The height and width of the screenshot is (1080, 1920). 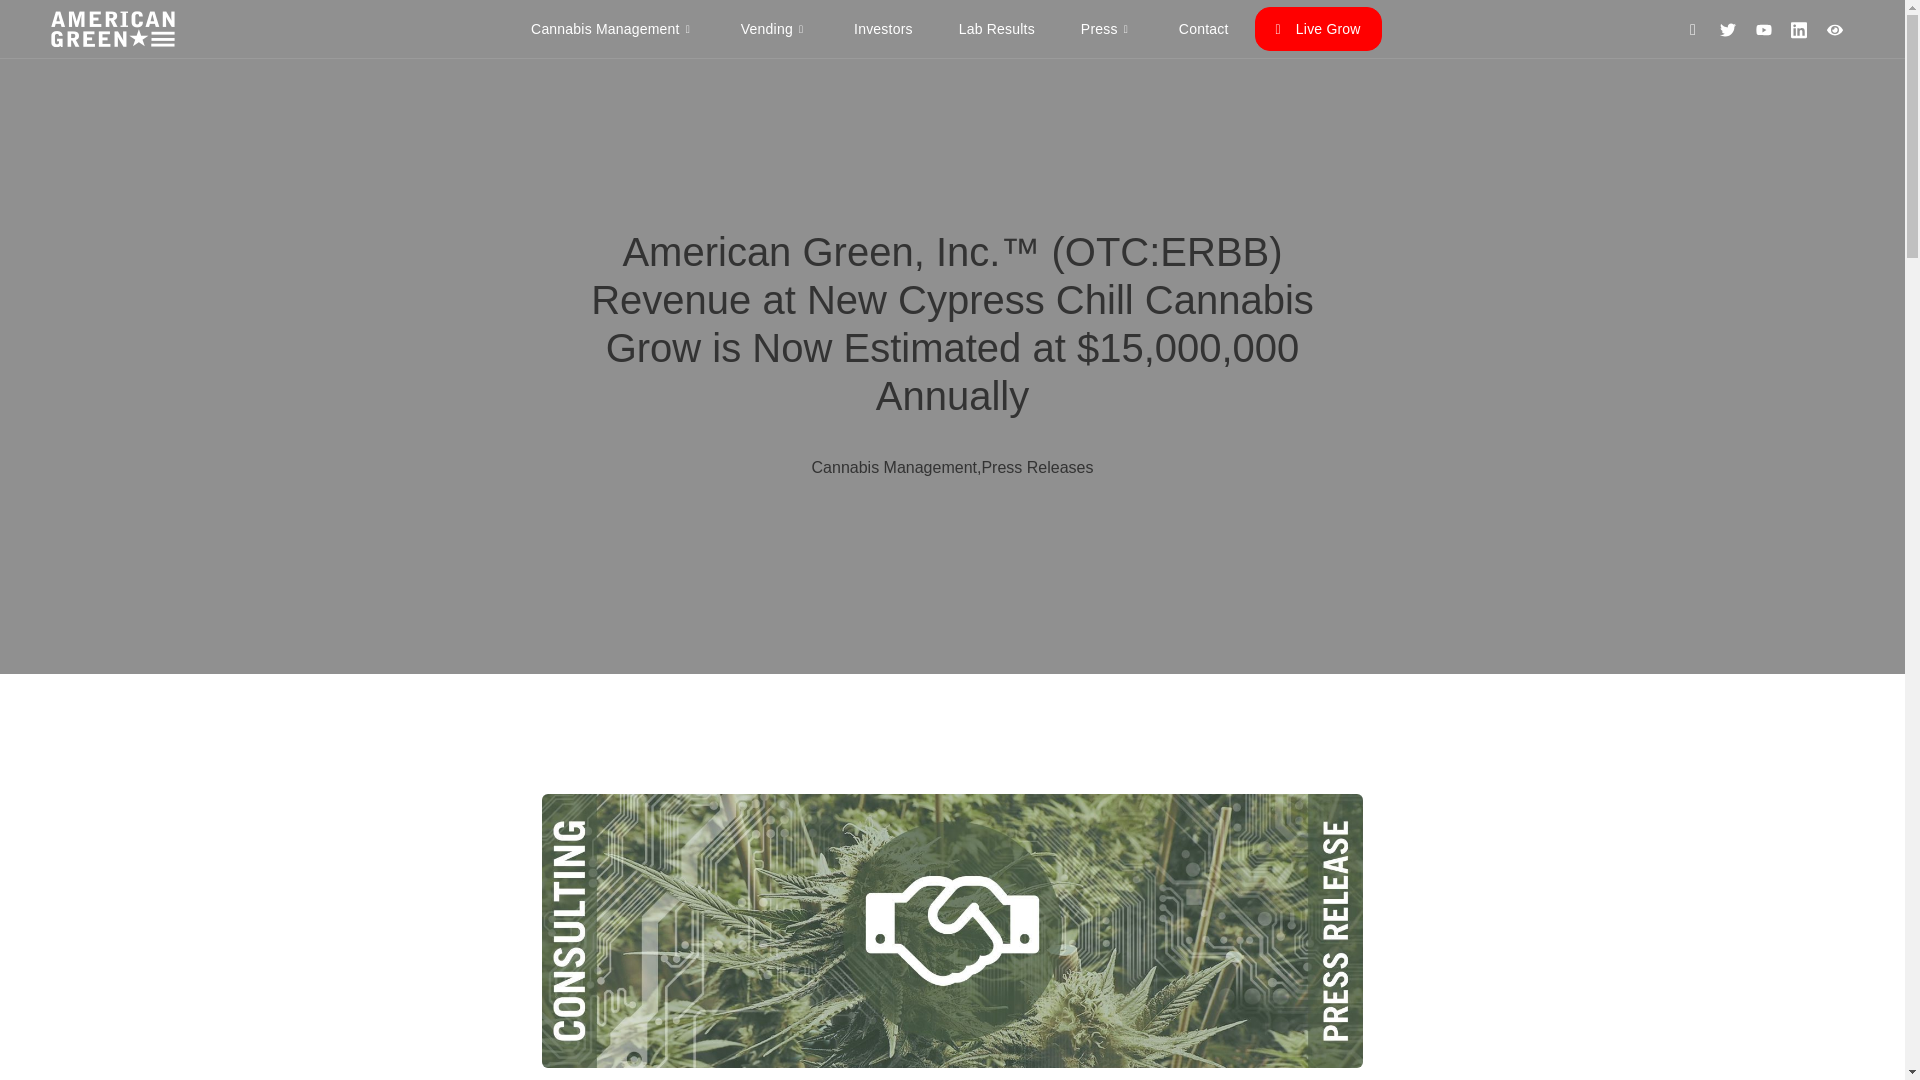 I want to click on Contact, so click(x=1204, y=28).